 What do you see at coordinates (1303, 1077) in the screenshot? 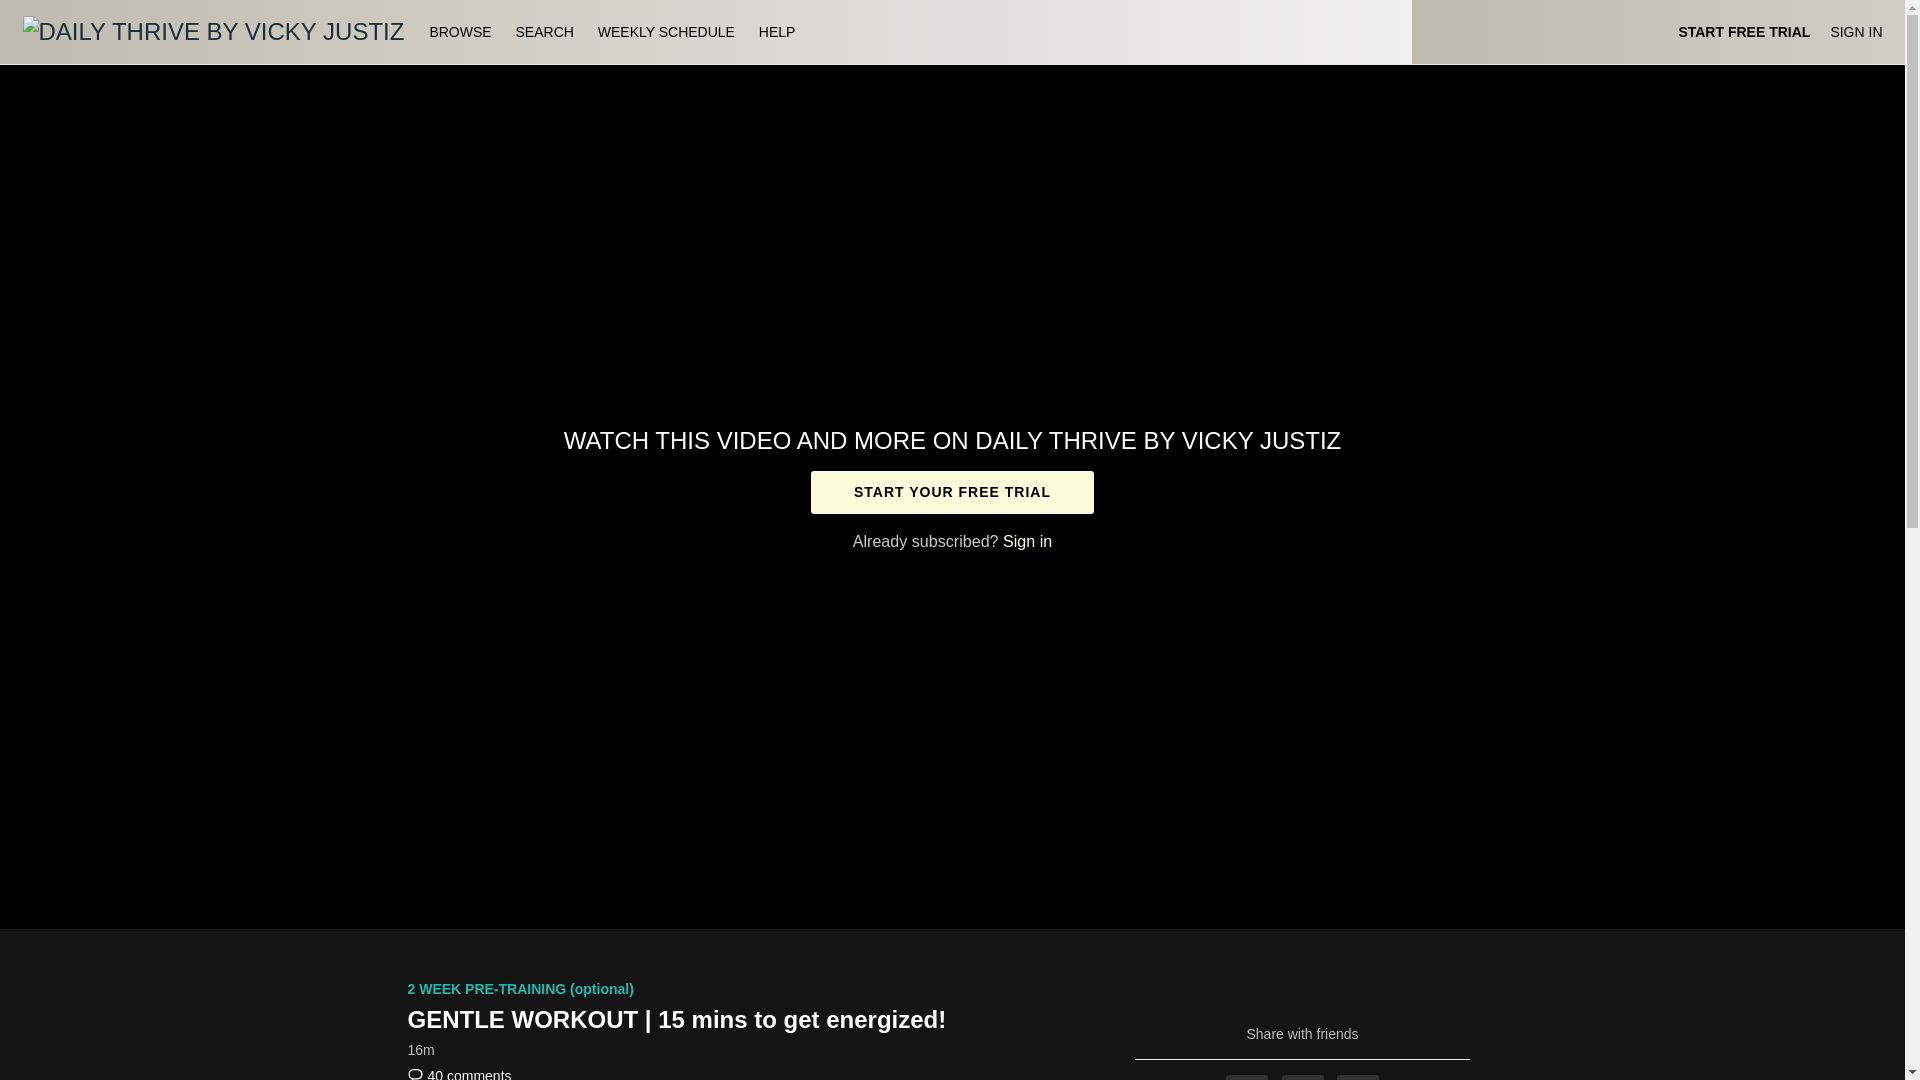
I see `Twitter` at bounding box center [1303, 1077].